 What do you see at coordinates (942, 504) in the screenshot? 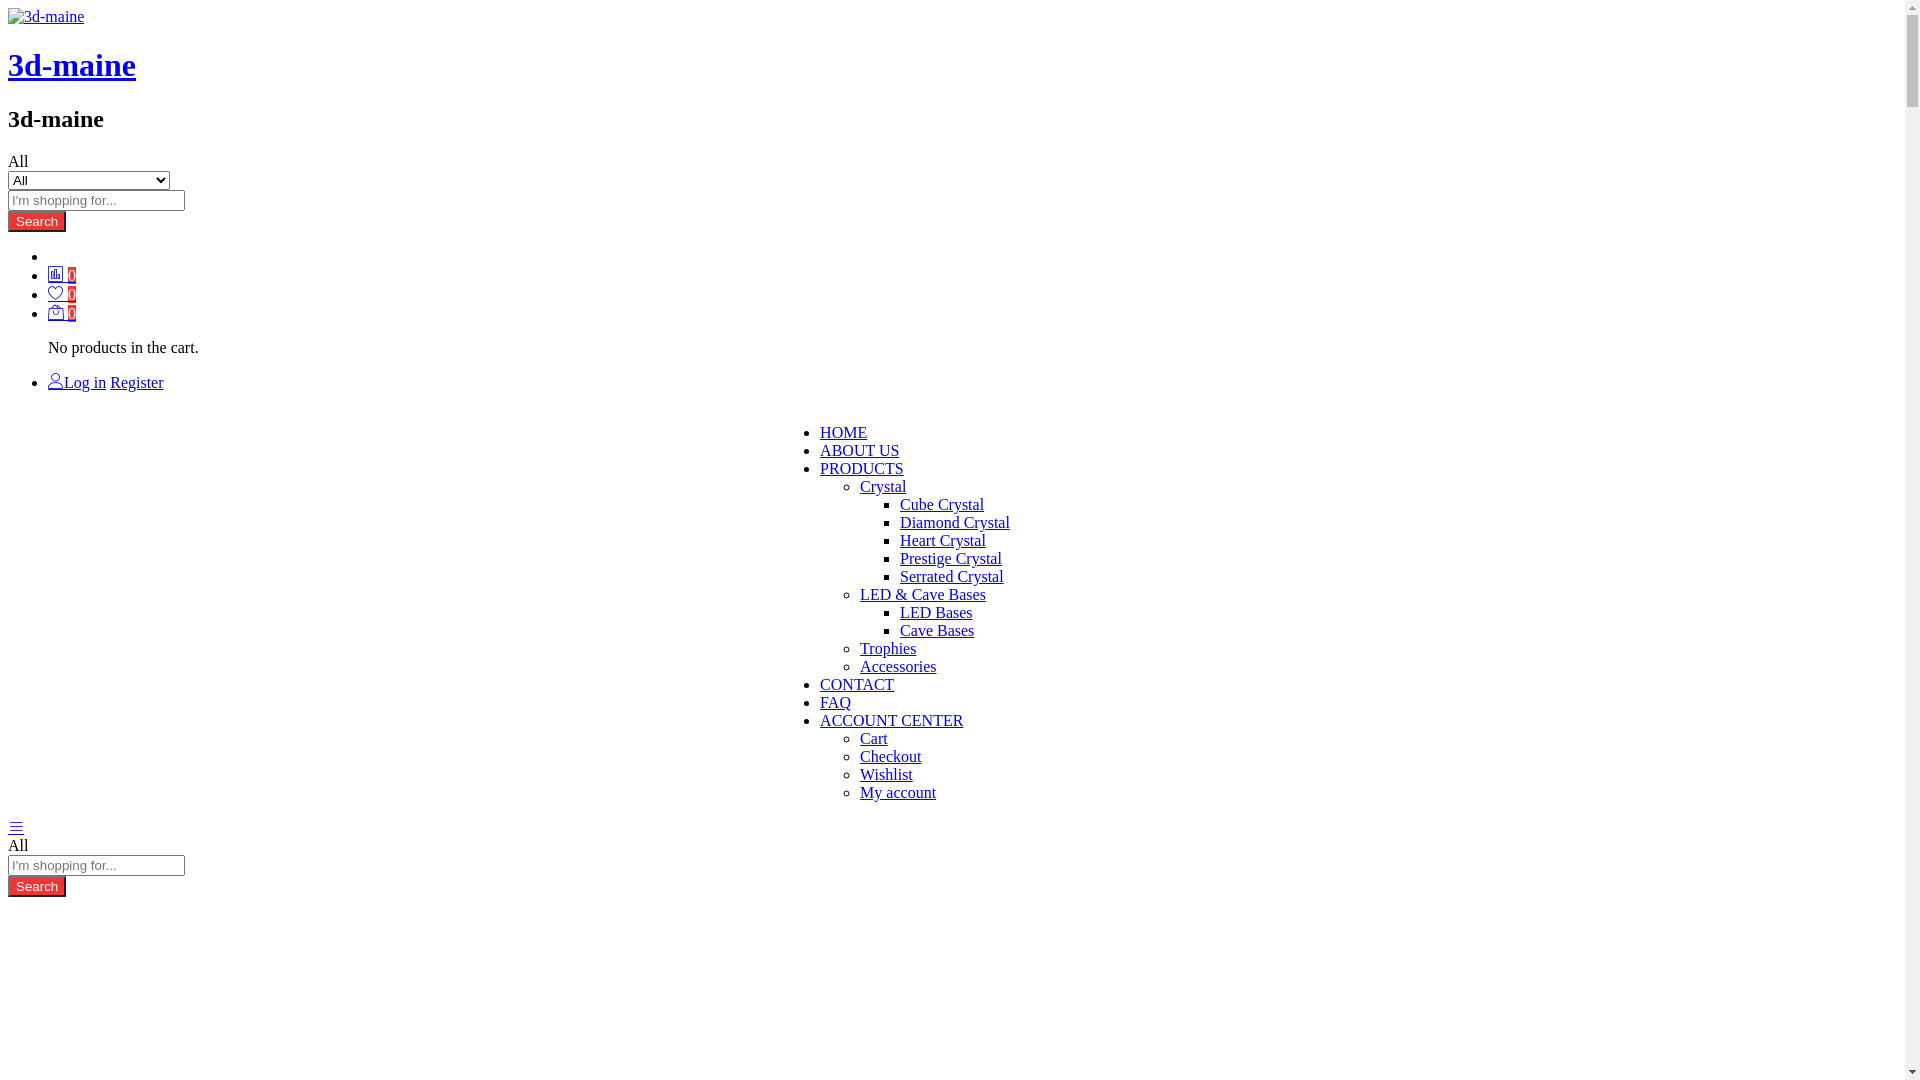
I see `Cube Crystal` at bounding box center [942, 504].